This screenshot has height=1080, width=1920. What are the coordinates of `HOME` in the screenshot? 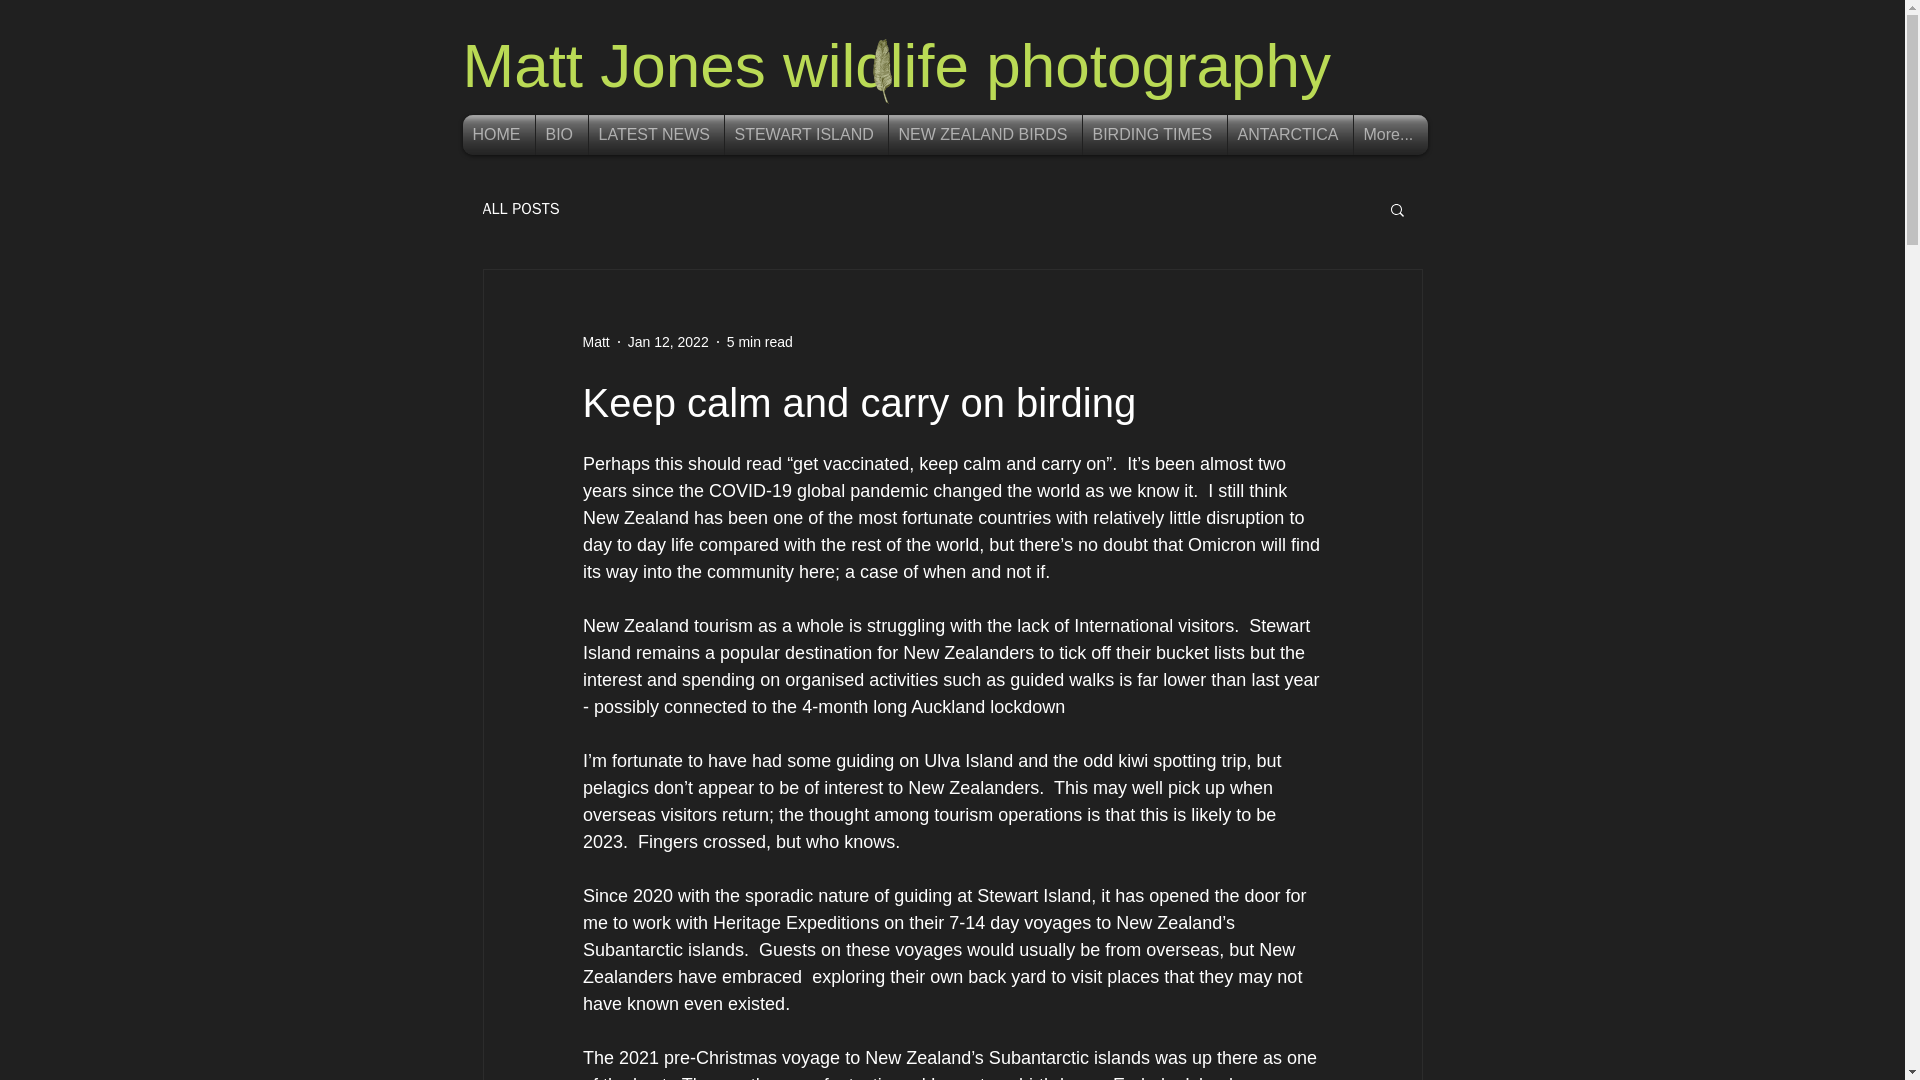 It's located at (498, 134).